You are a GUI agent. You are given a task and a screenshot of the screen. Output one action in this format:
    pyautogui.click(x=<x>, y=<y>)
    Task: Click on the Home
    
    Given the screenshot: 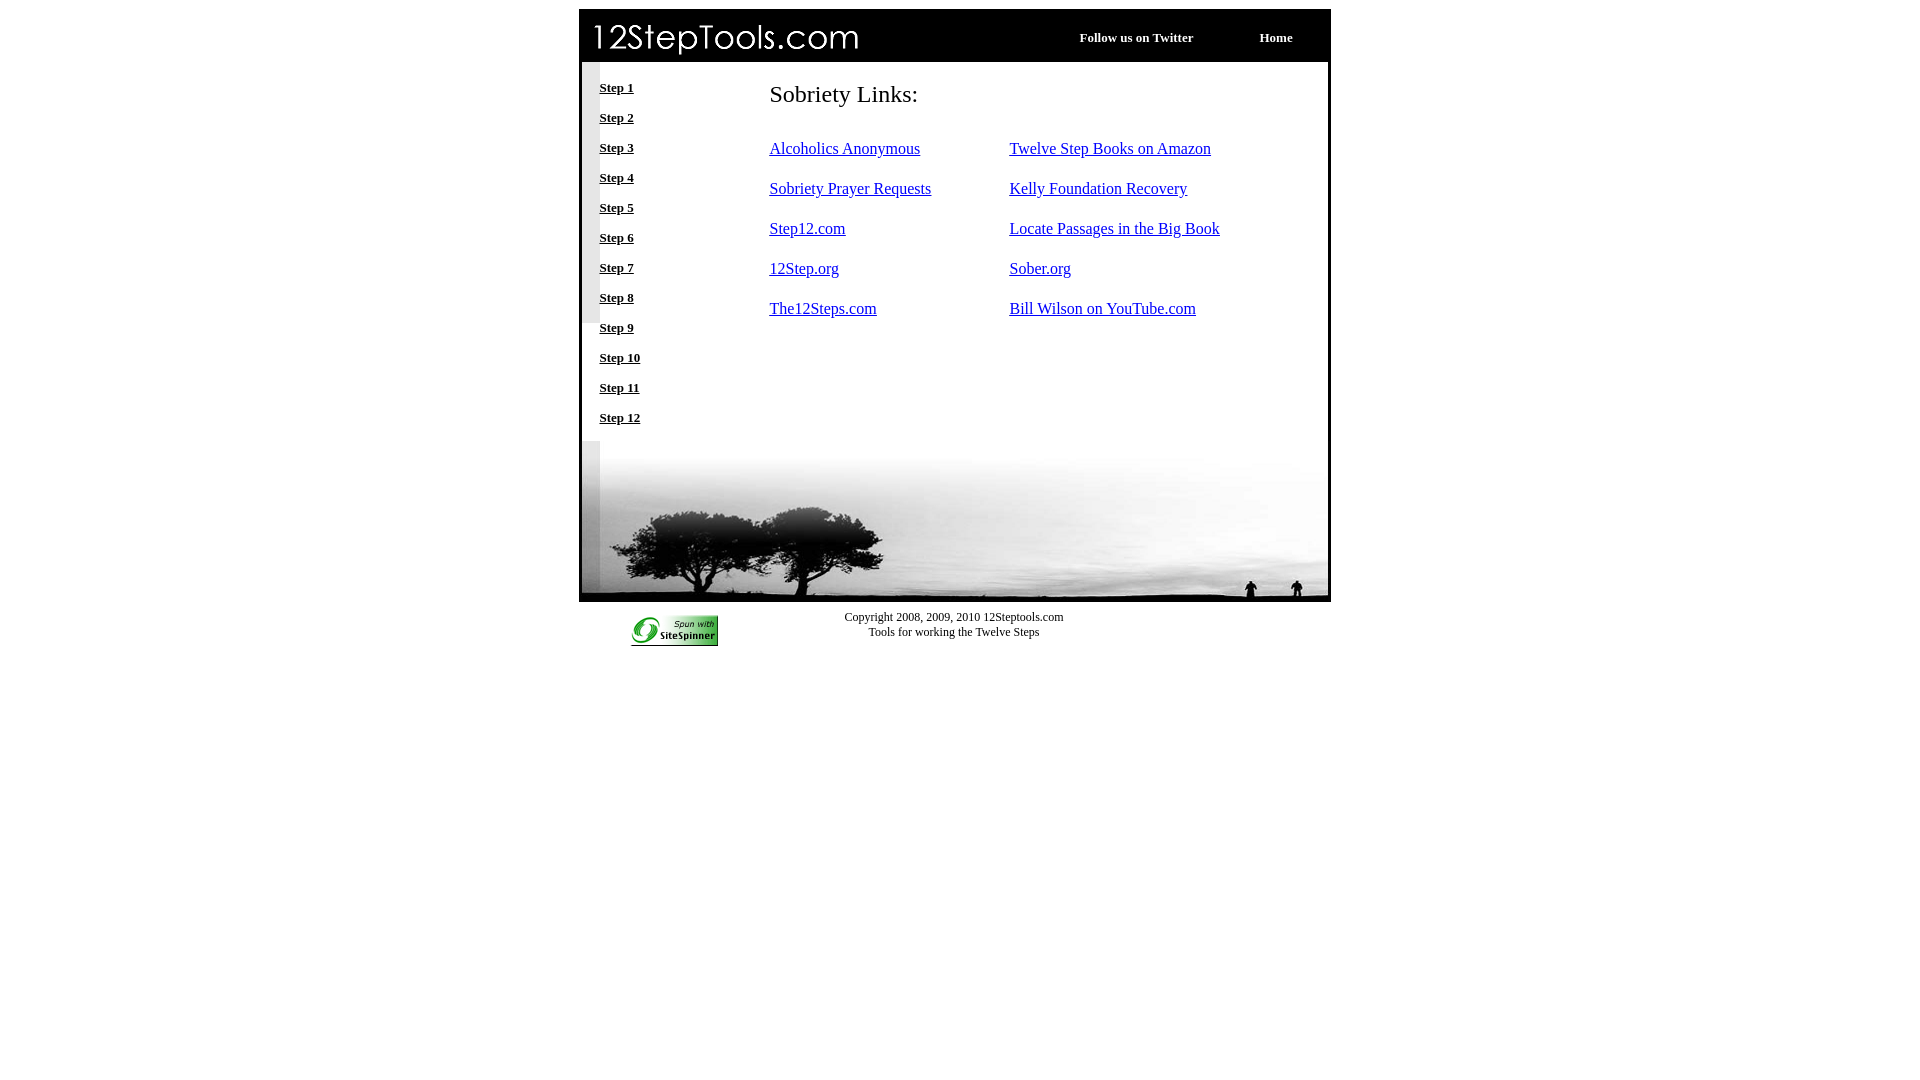 What is the action you would take?
    pyautogui.click(x=1276, y=36)
    